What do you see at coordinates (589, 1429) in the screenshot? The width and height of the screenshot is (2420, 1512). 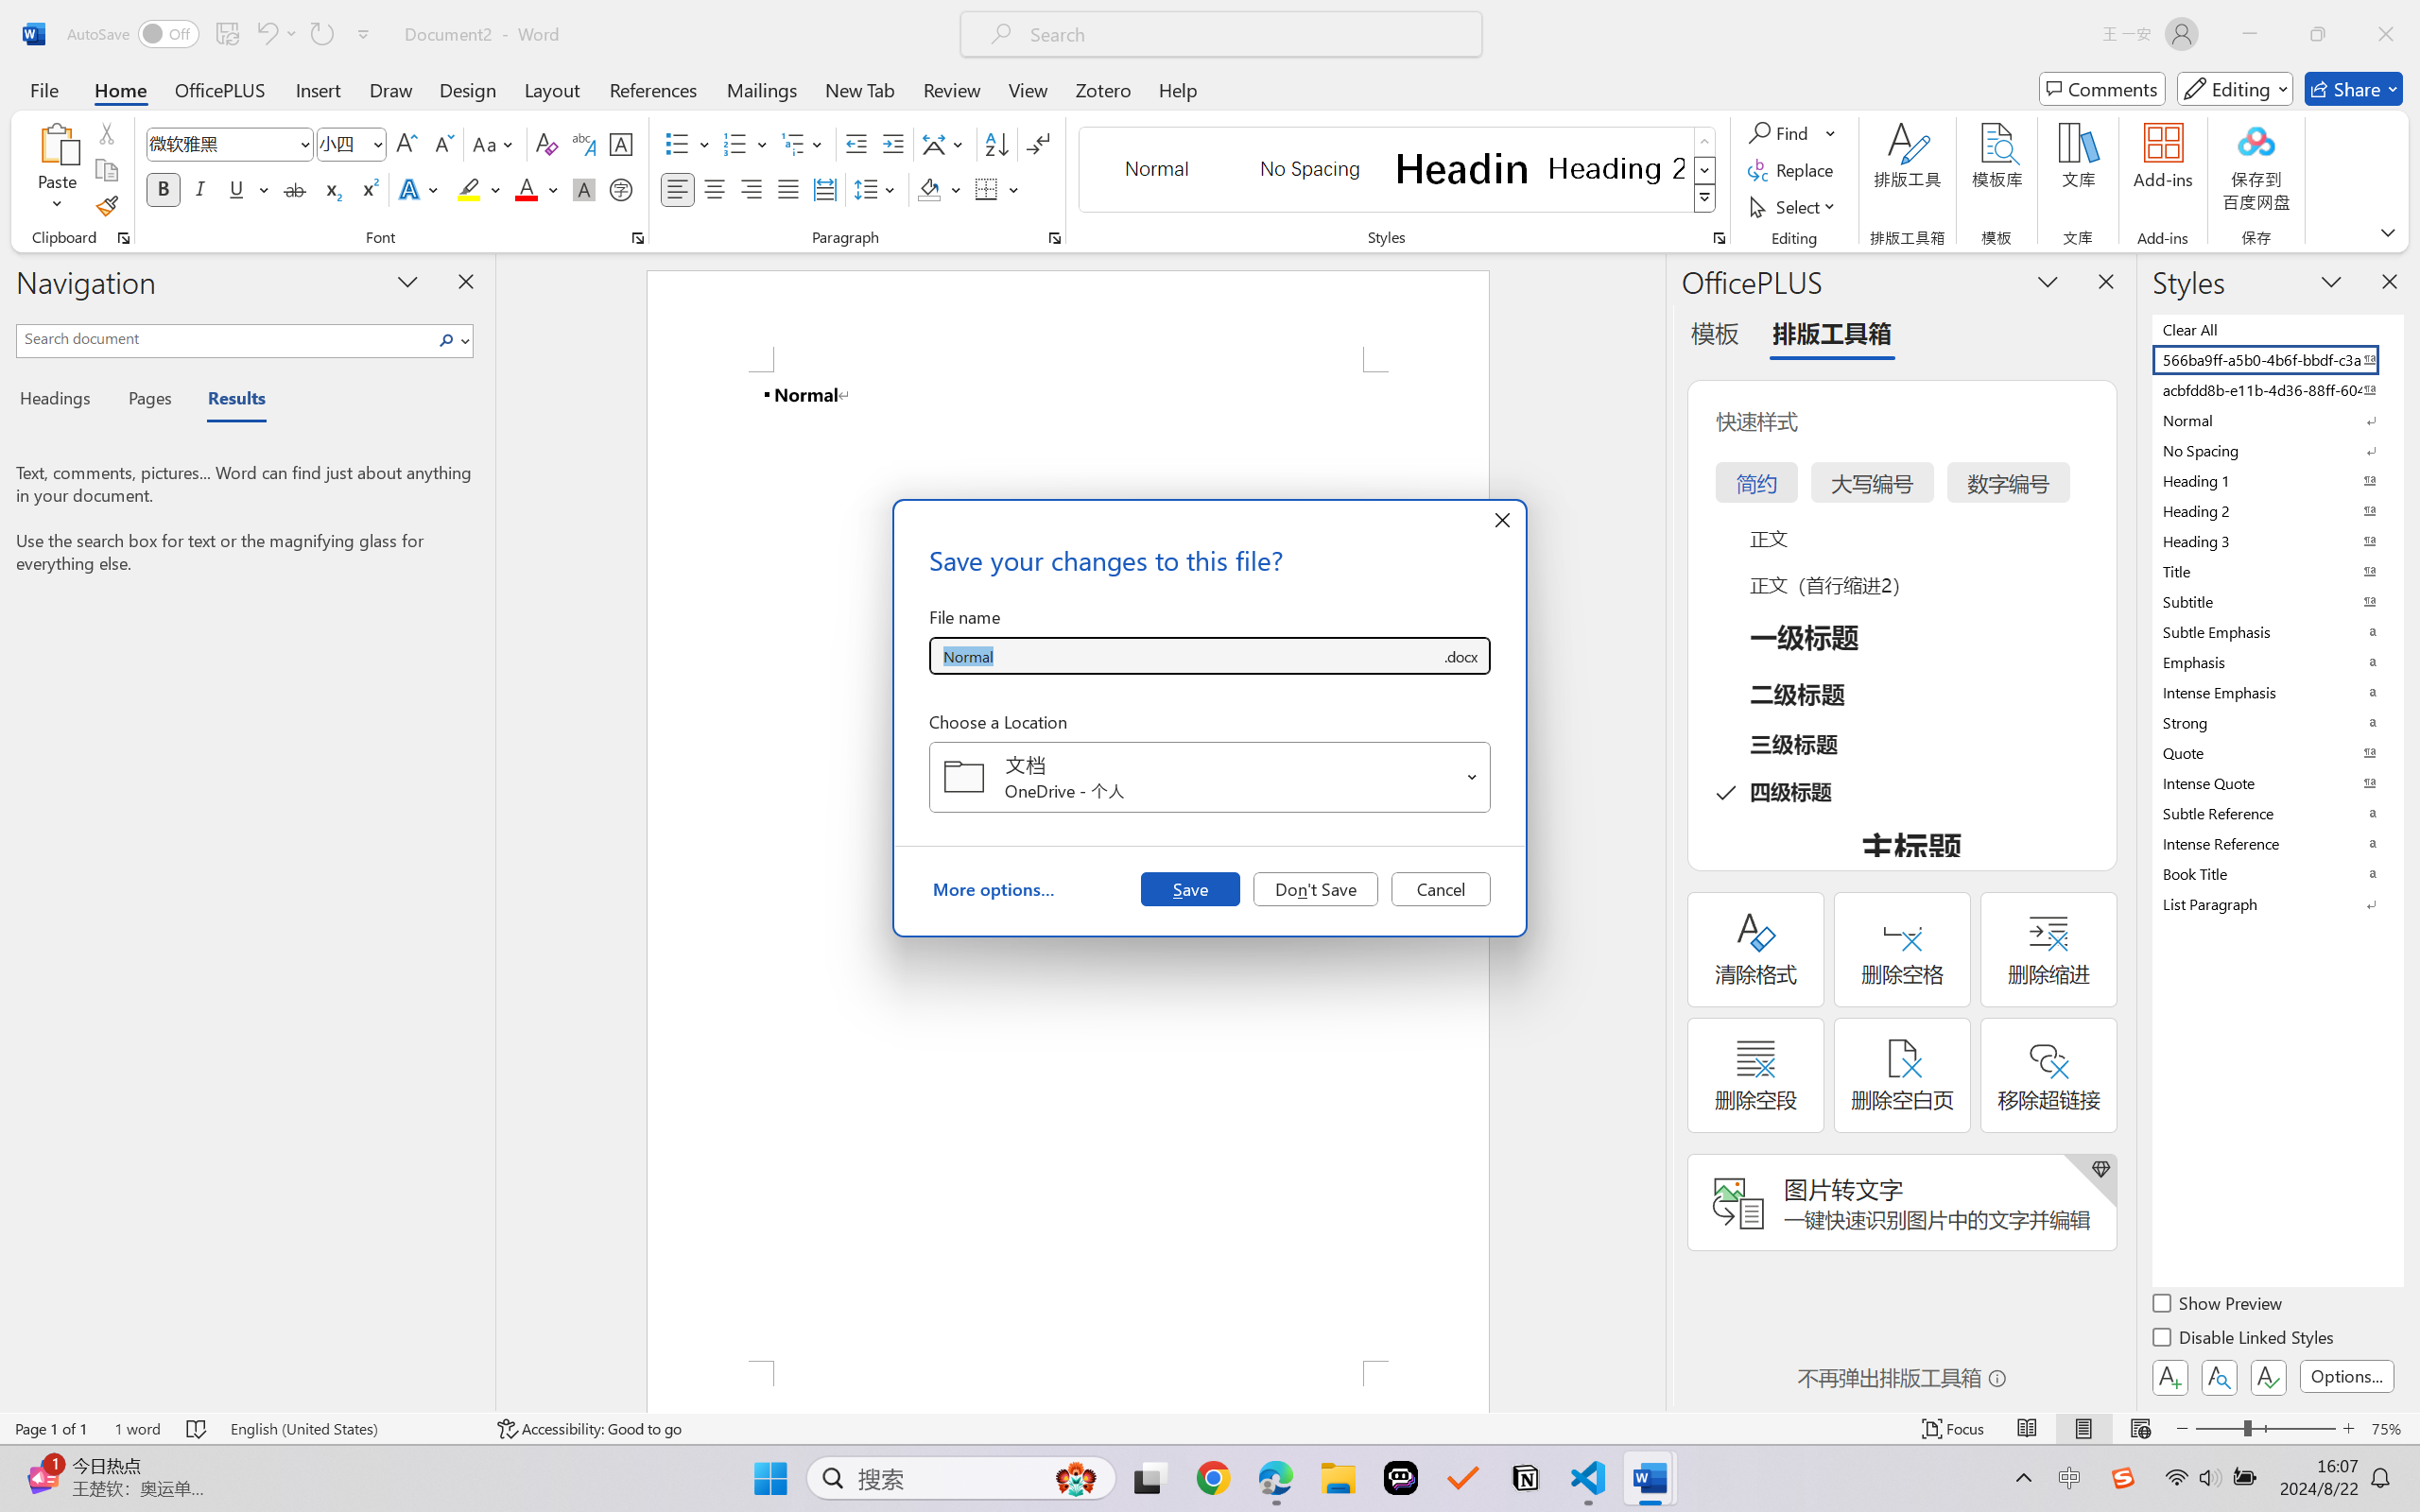 I see `Accessibility Checker Accessibility: Good to go` at bounding box center [589, 1429].